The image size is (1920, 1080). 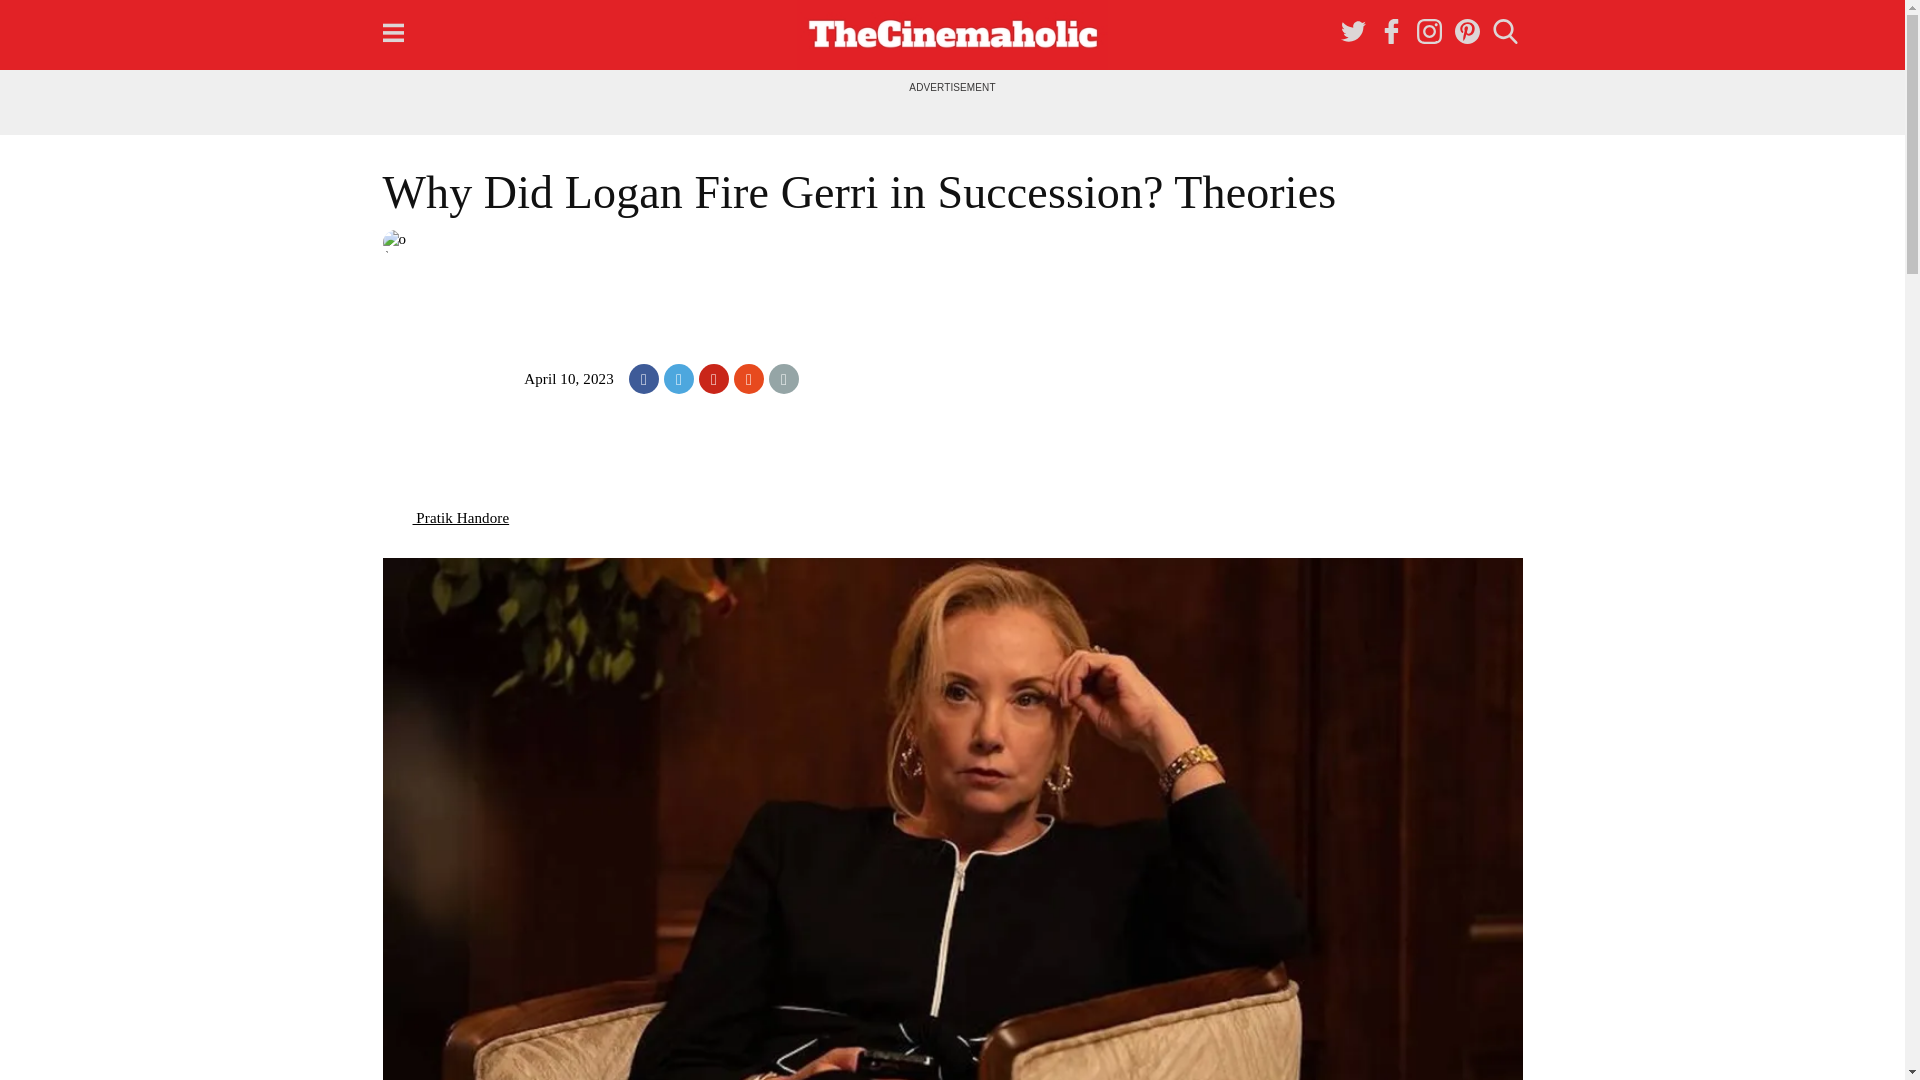 What do you see at coordinates (445, 517) in the screenshot?
I see `Pratik Handore` at bounding box center [445, 517].